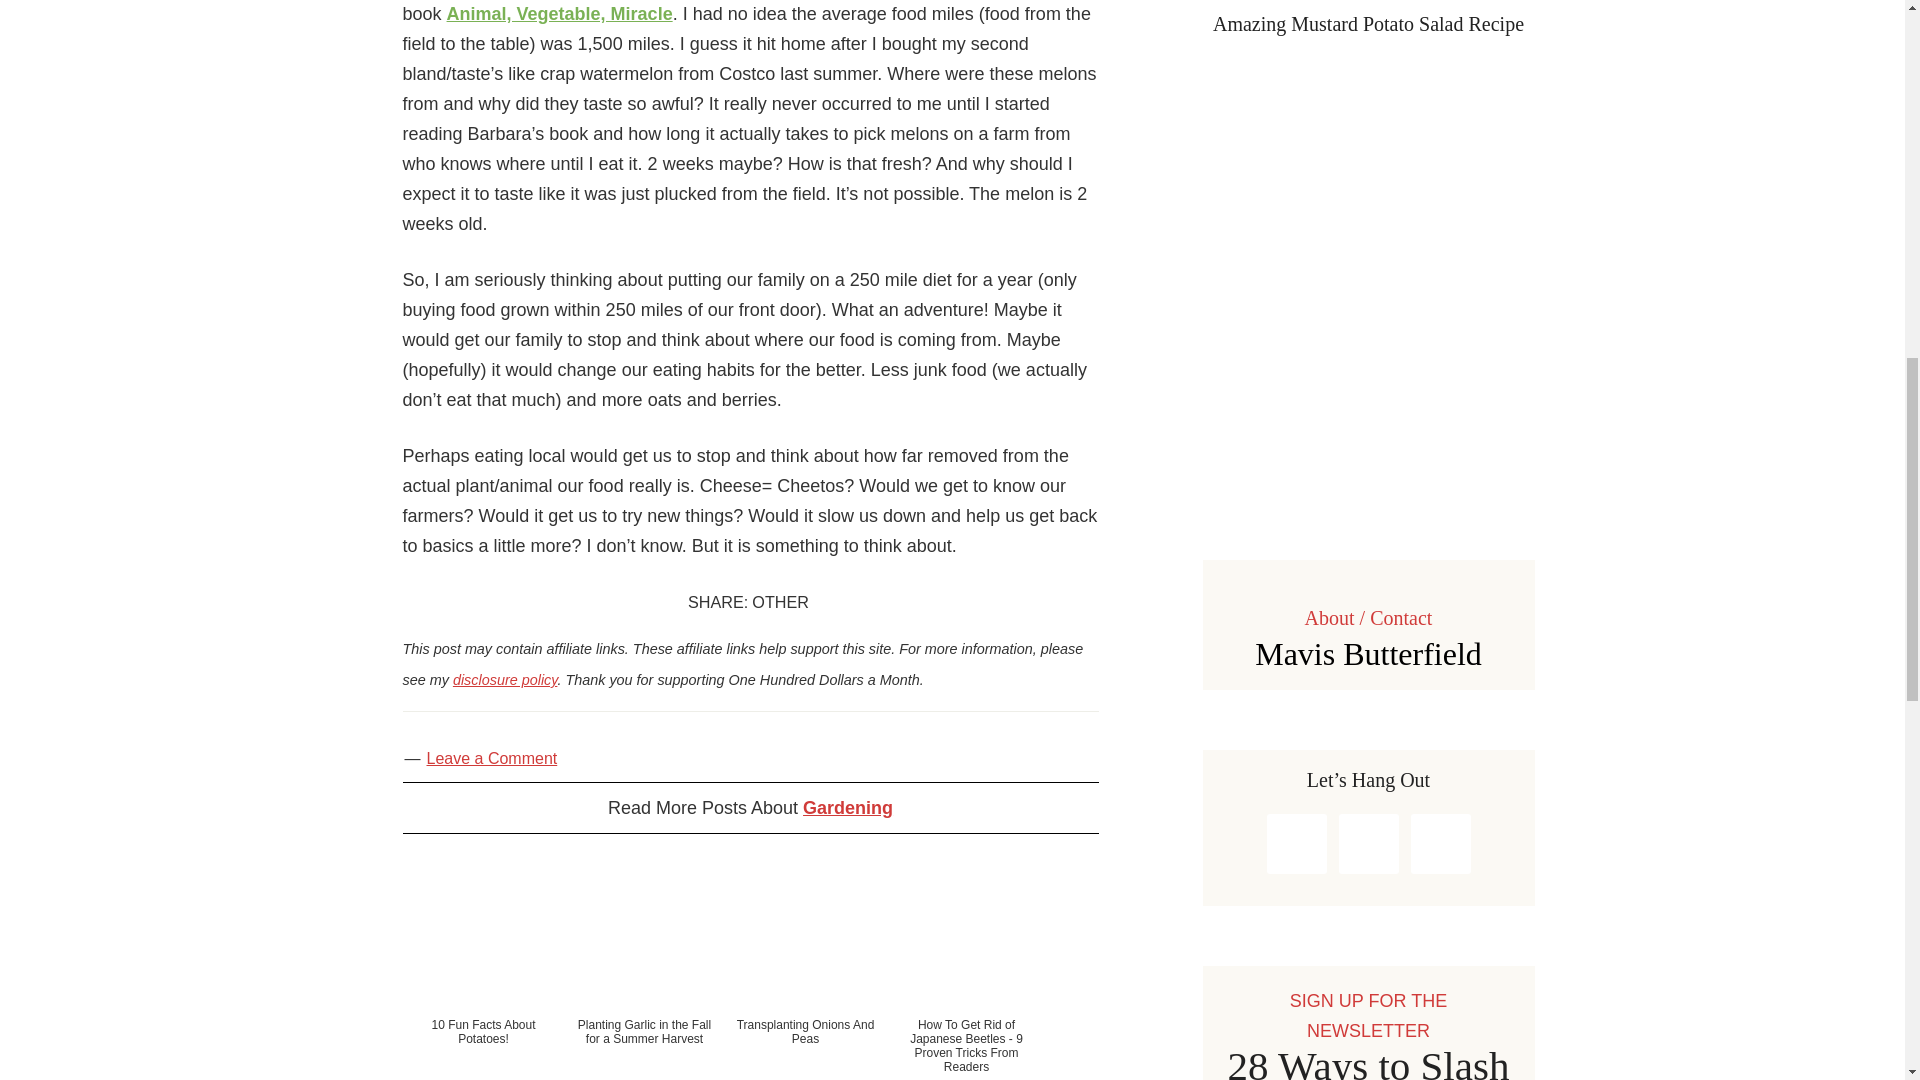  I want to click on disclosure policy, so click(506, 679).